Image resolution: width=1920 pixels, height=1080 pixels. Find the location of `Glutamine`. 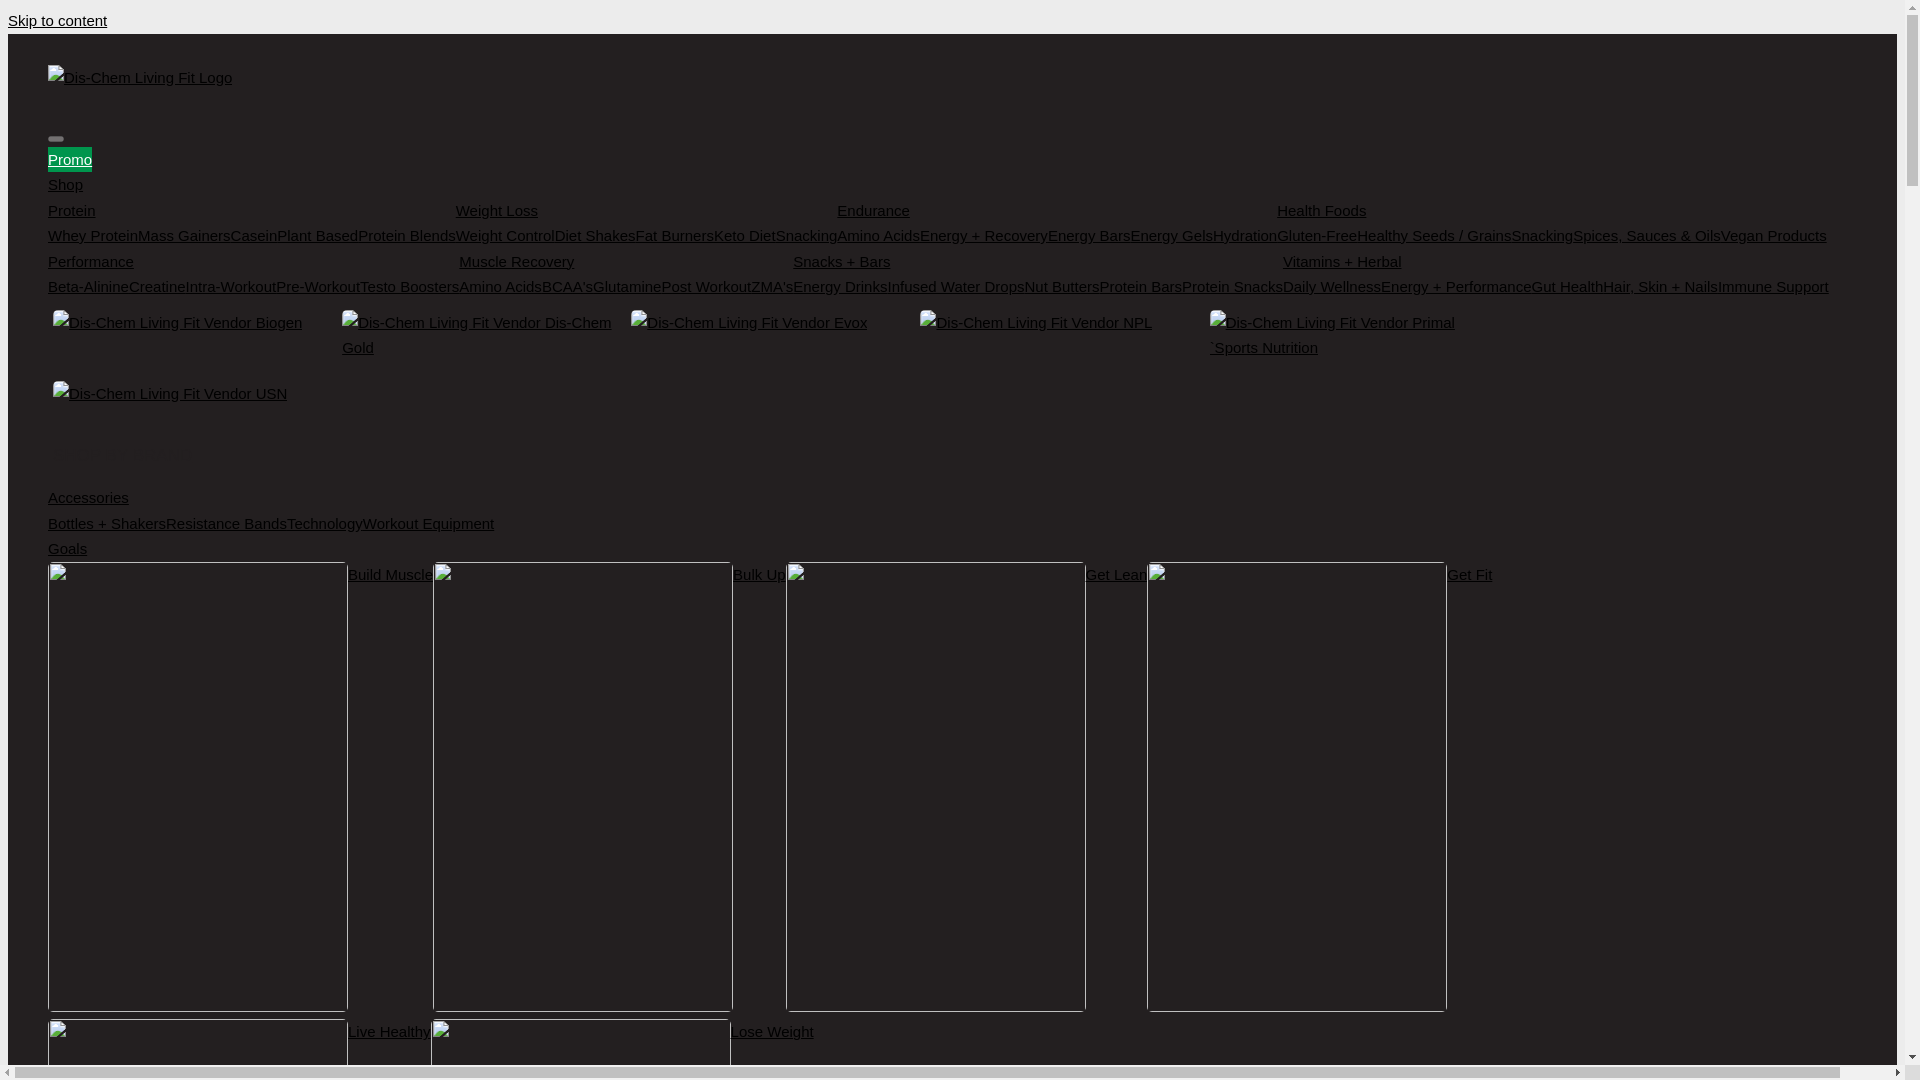

Glutamine is located at coordinates (626, 287).